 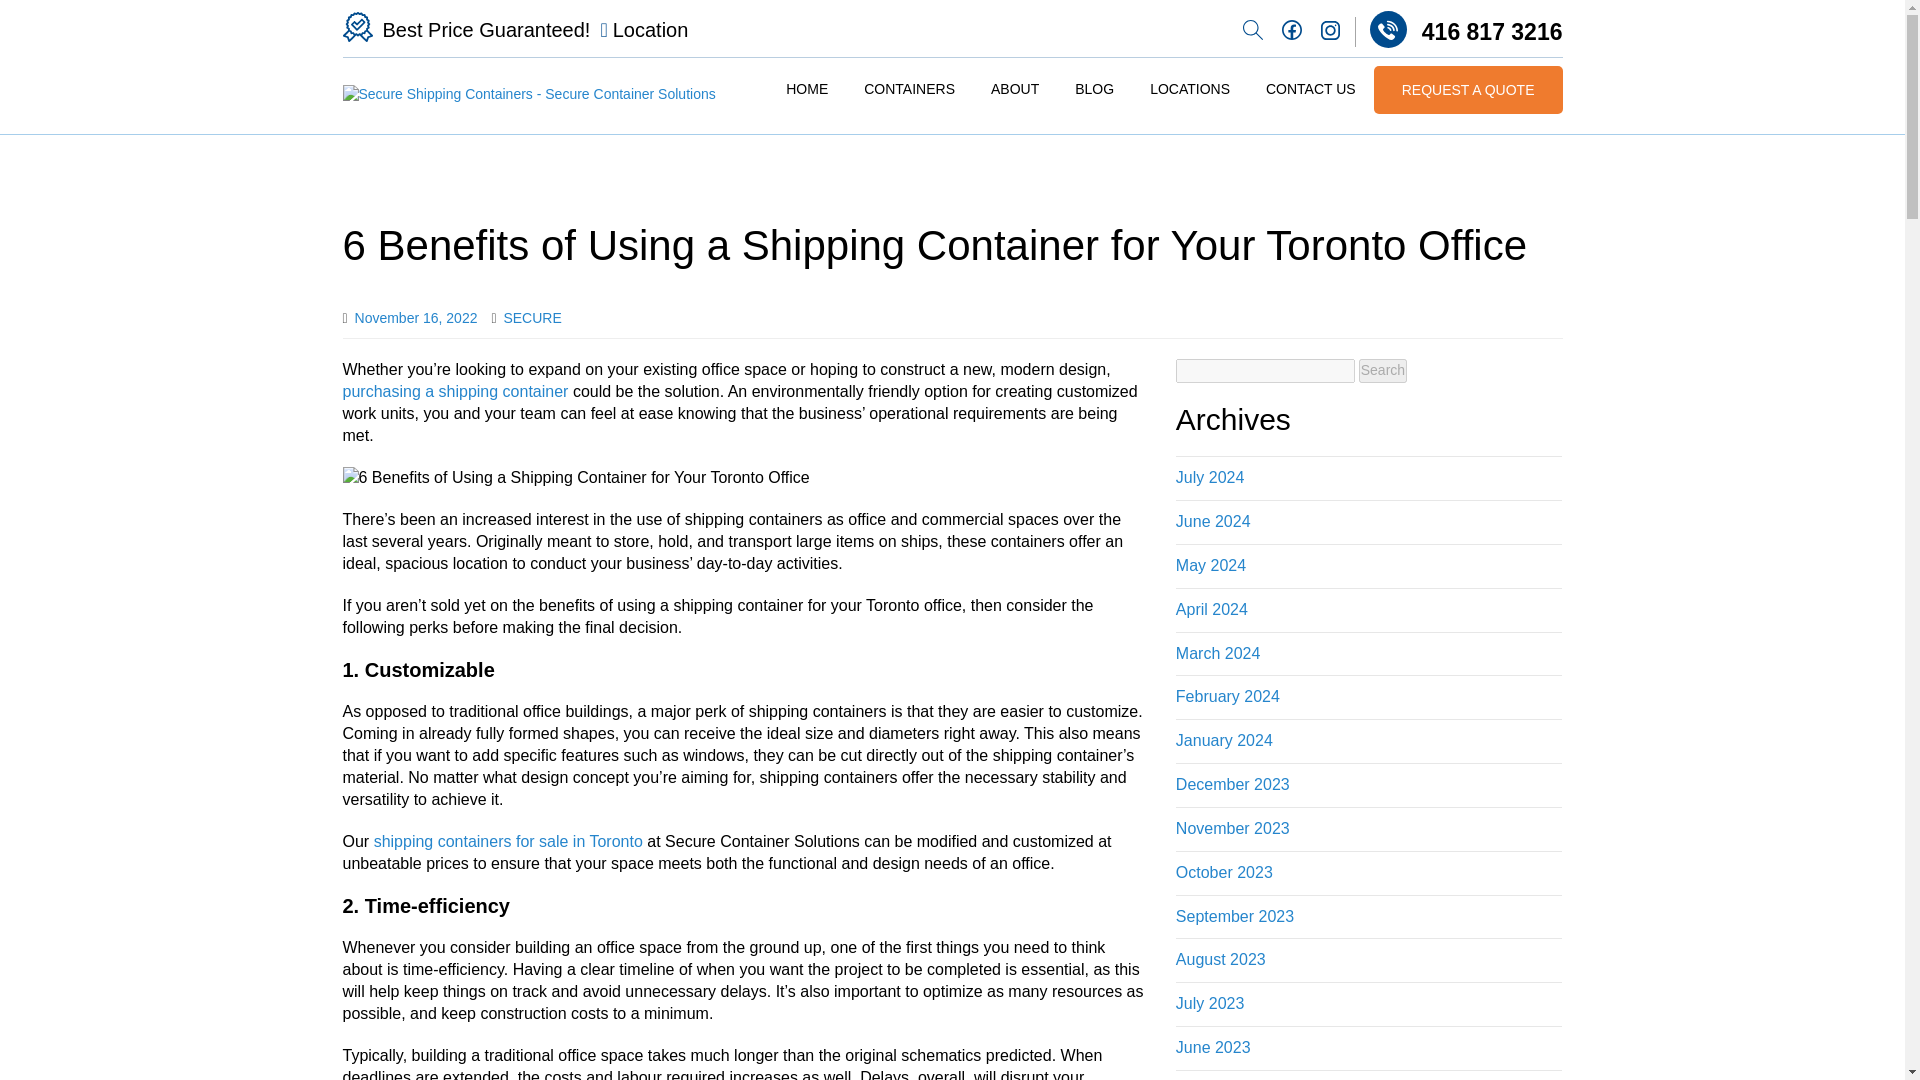 What do you see at coordinates (909, 90) in the screenshot?
I see `CONTAINERS` at bounding box center [909, 90].